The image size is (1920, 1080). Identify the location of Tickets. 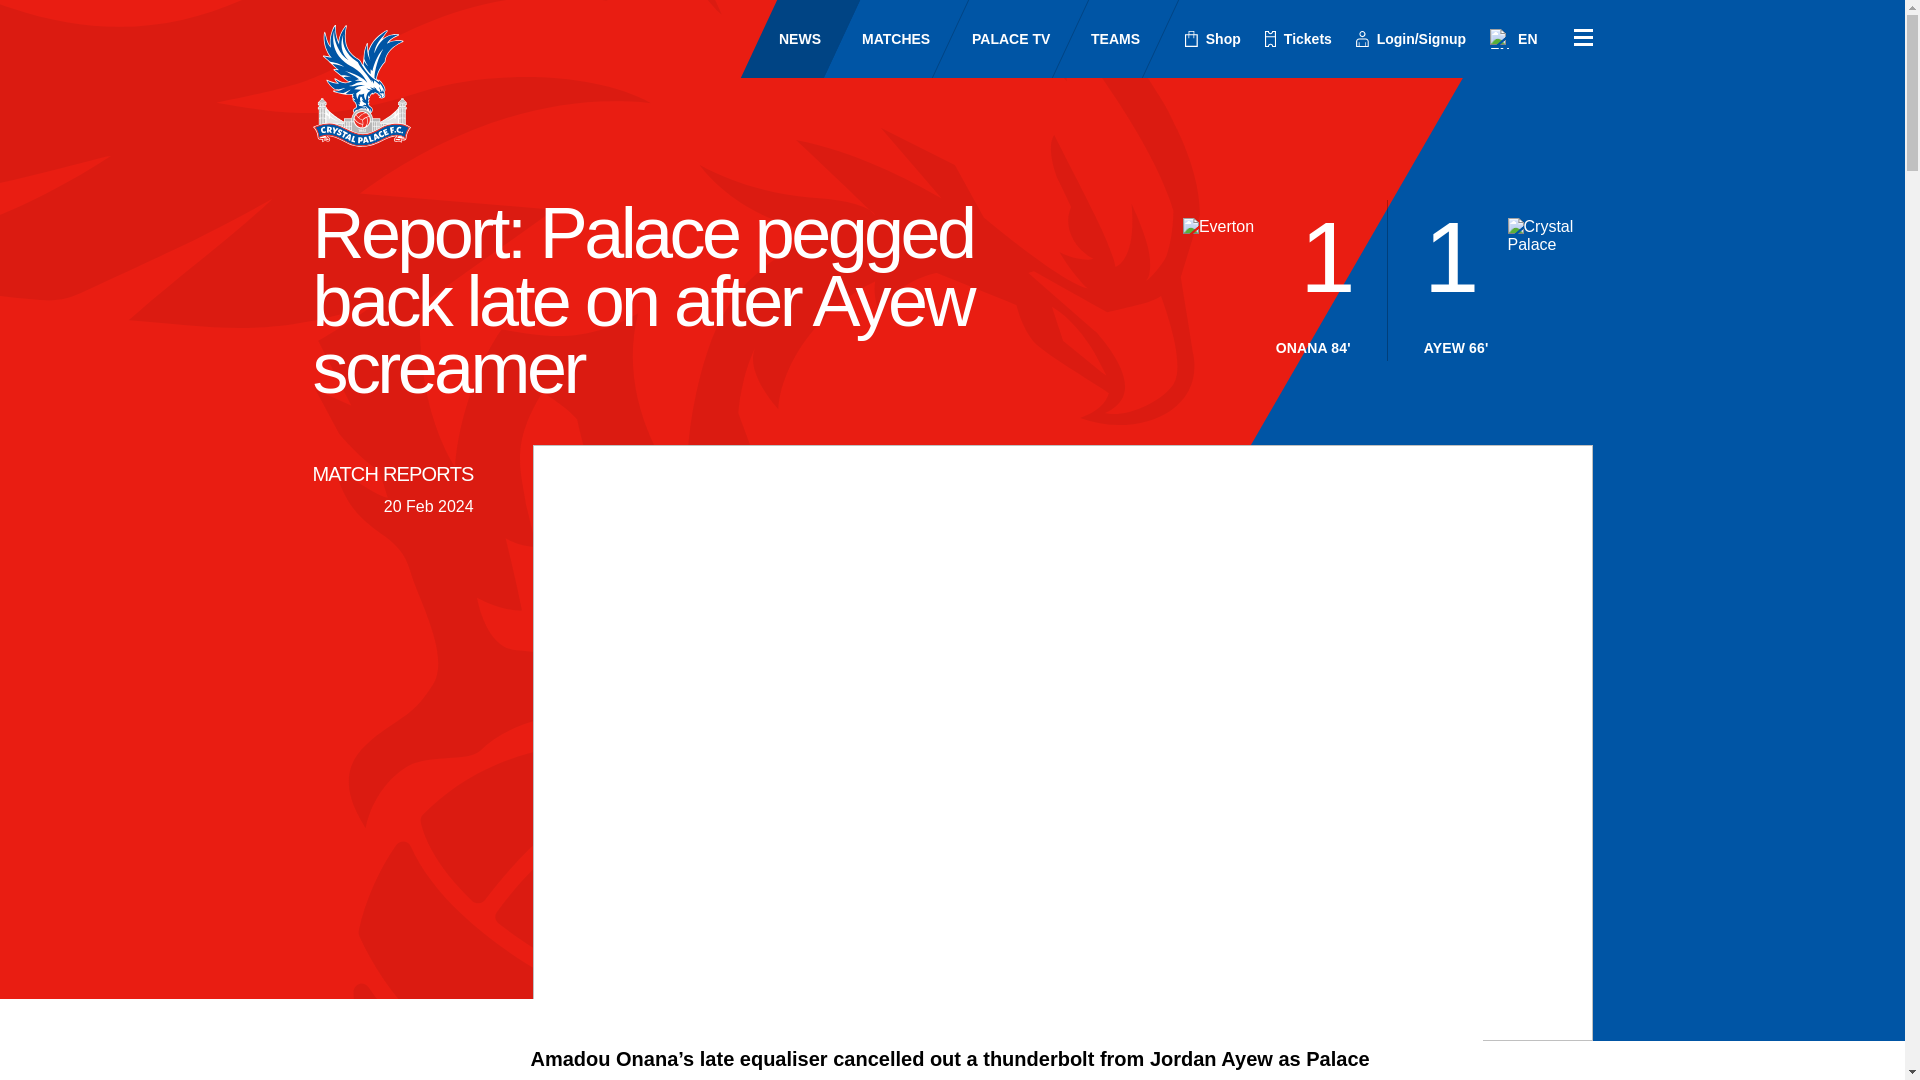
(1298, 39).